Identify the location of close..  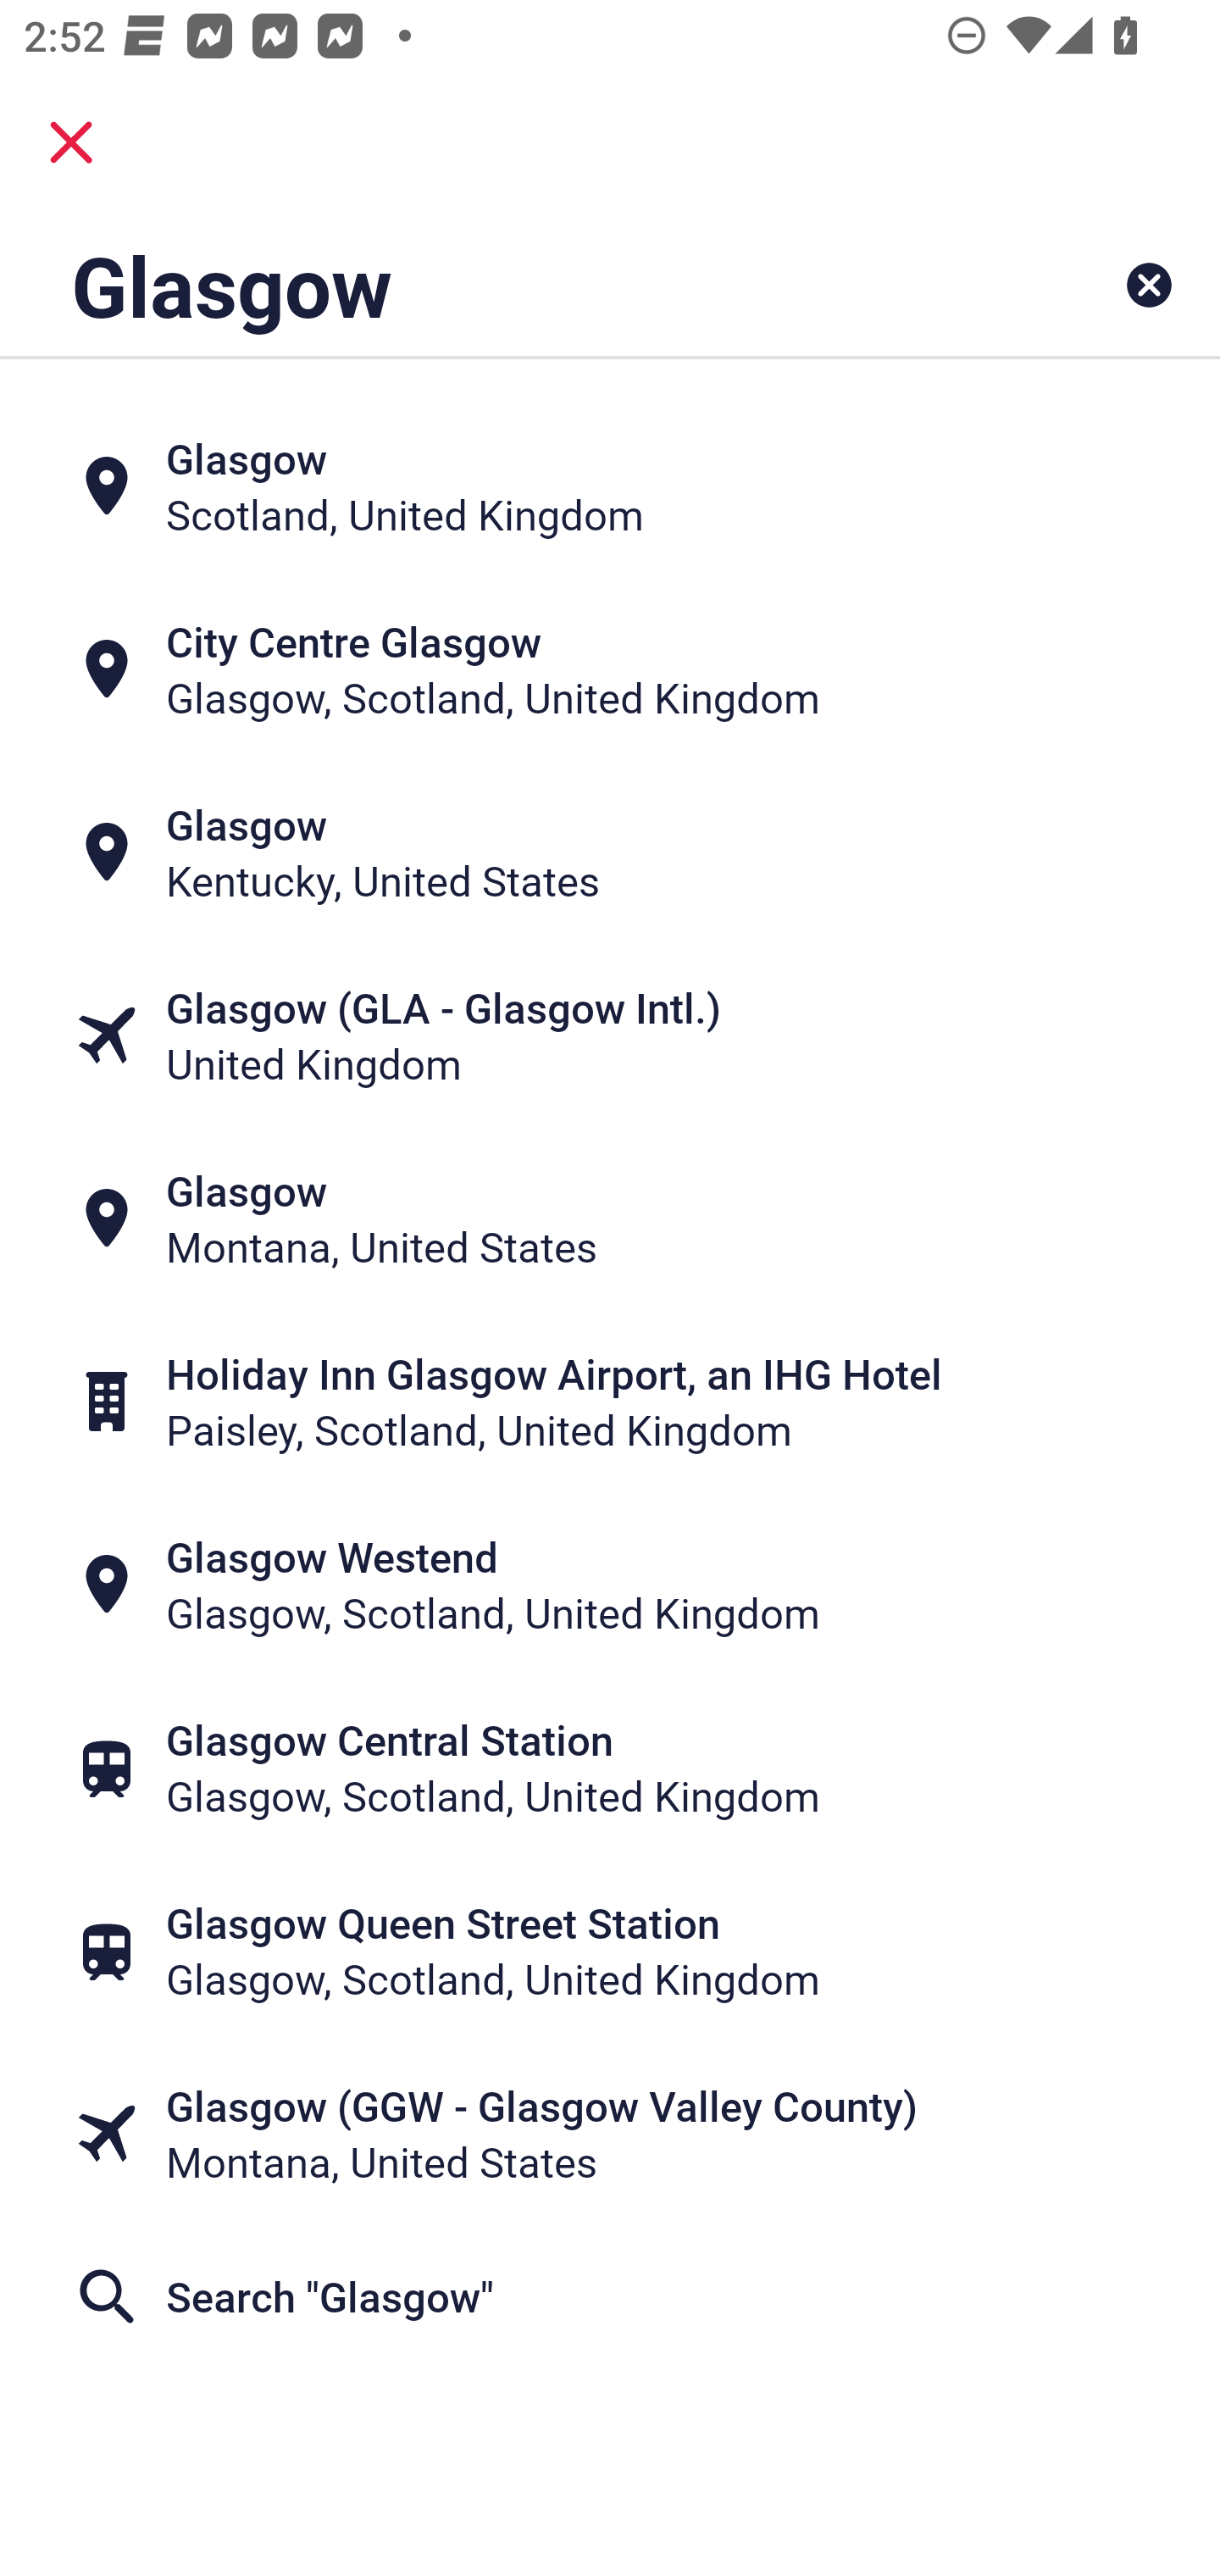
(71, 142).